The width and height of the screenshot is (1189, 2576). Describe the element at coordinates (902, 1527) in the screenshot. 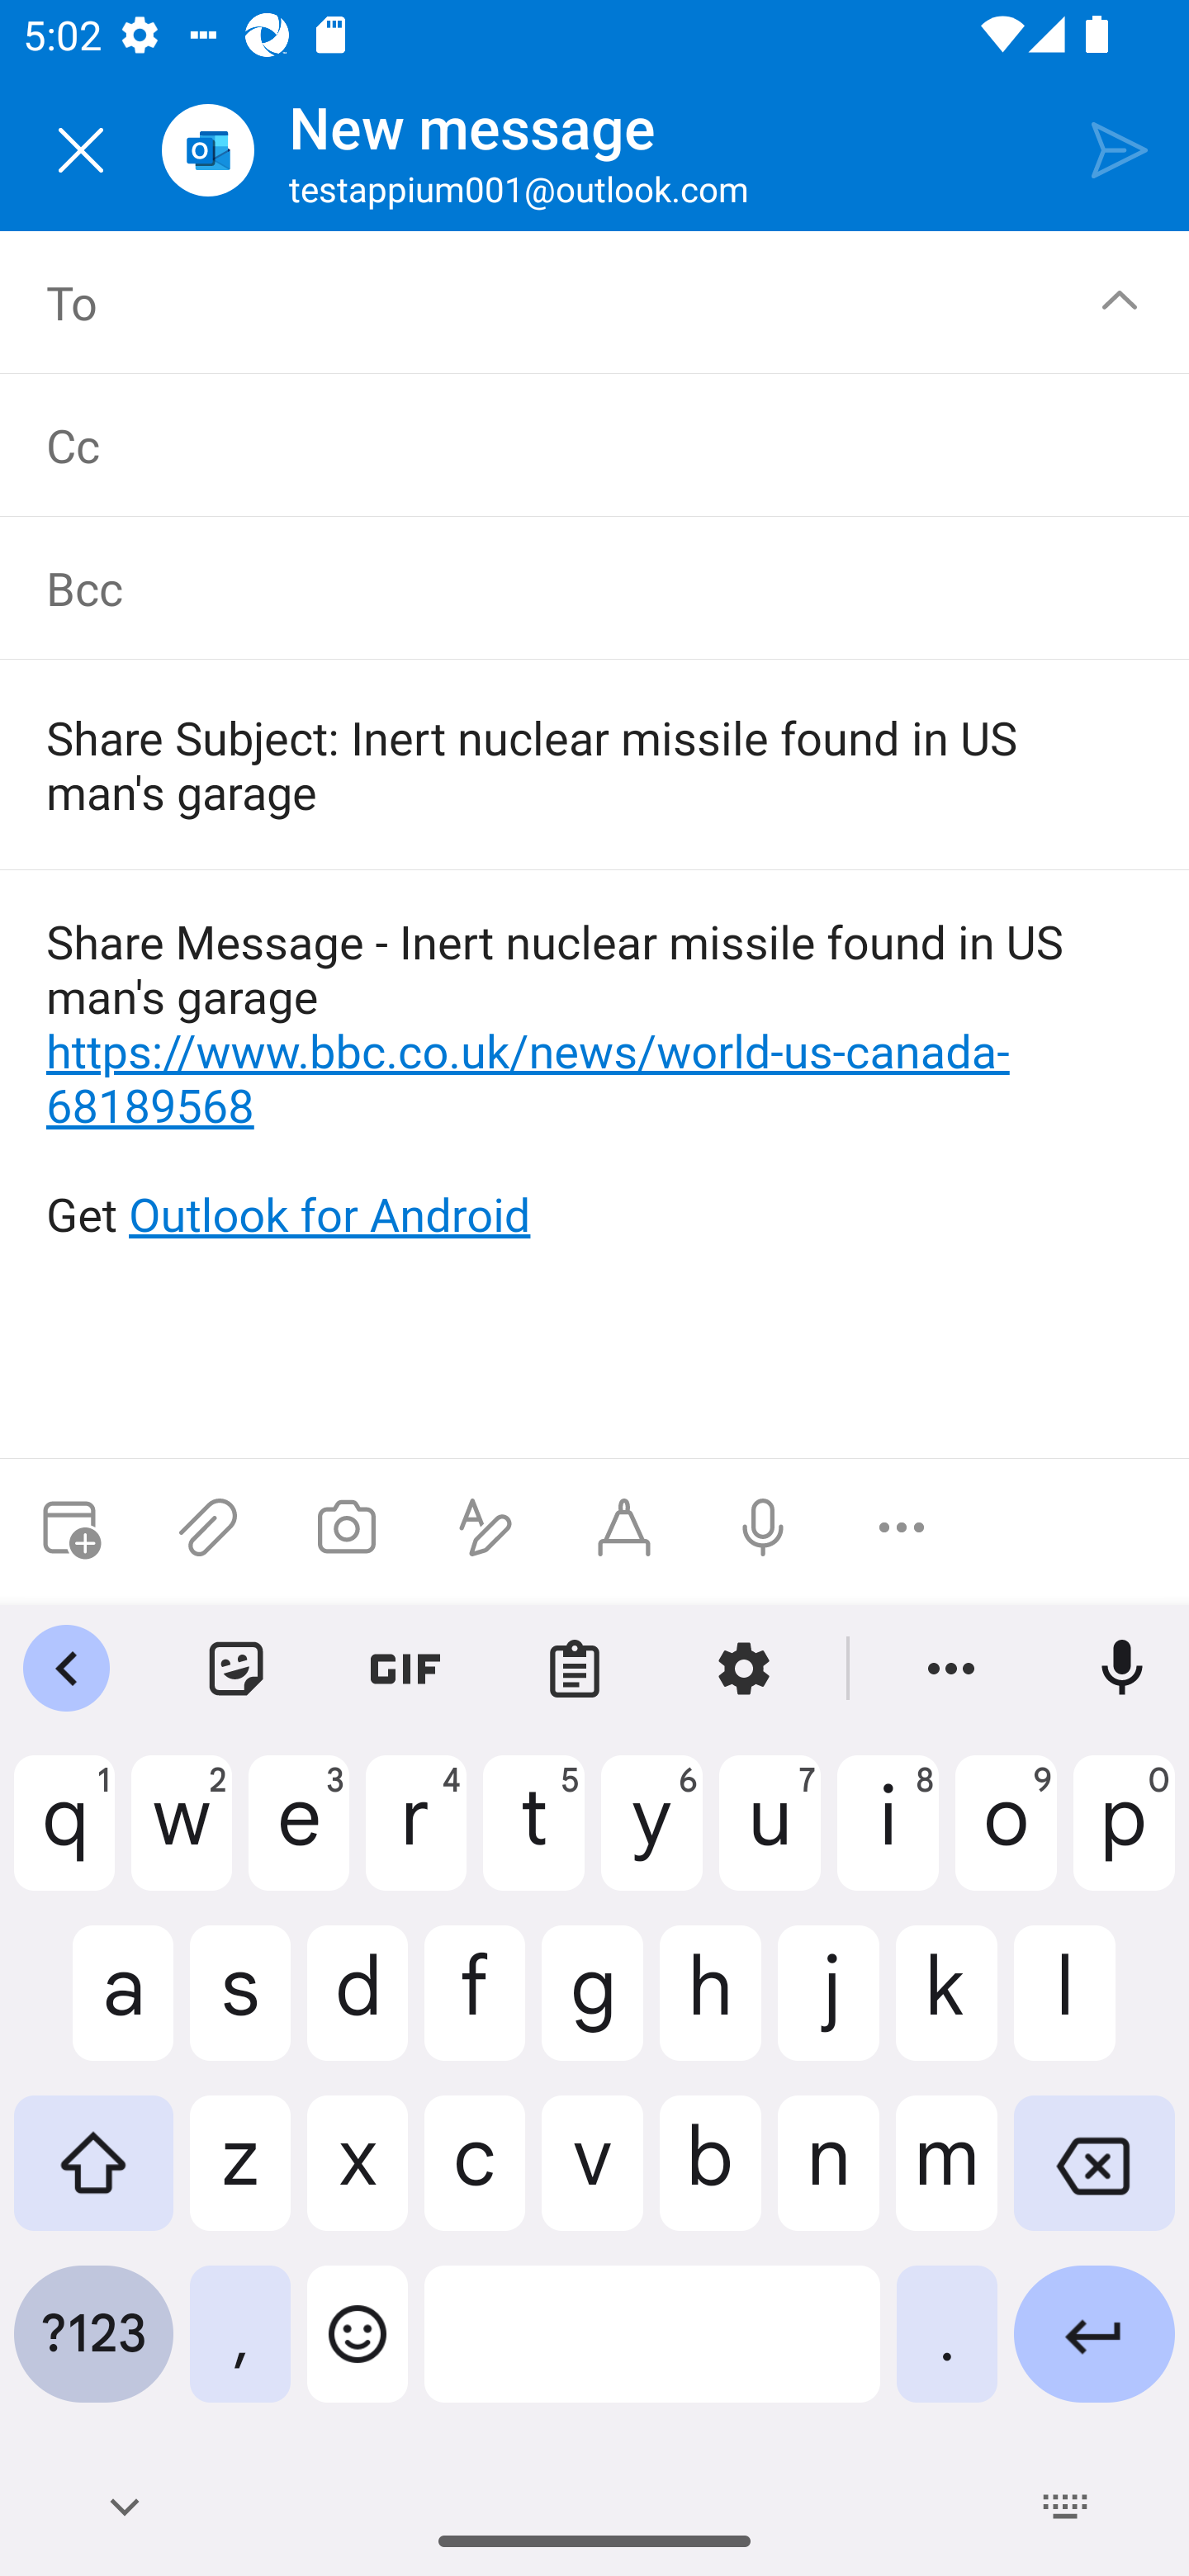

I see `More options` at that location.